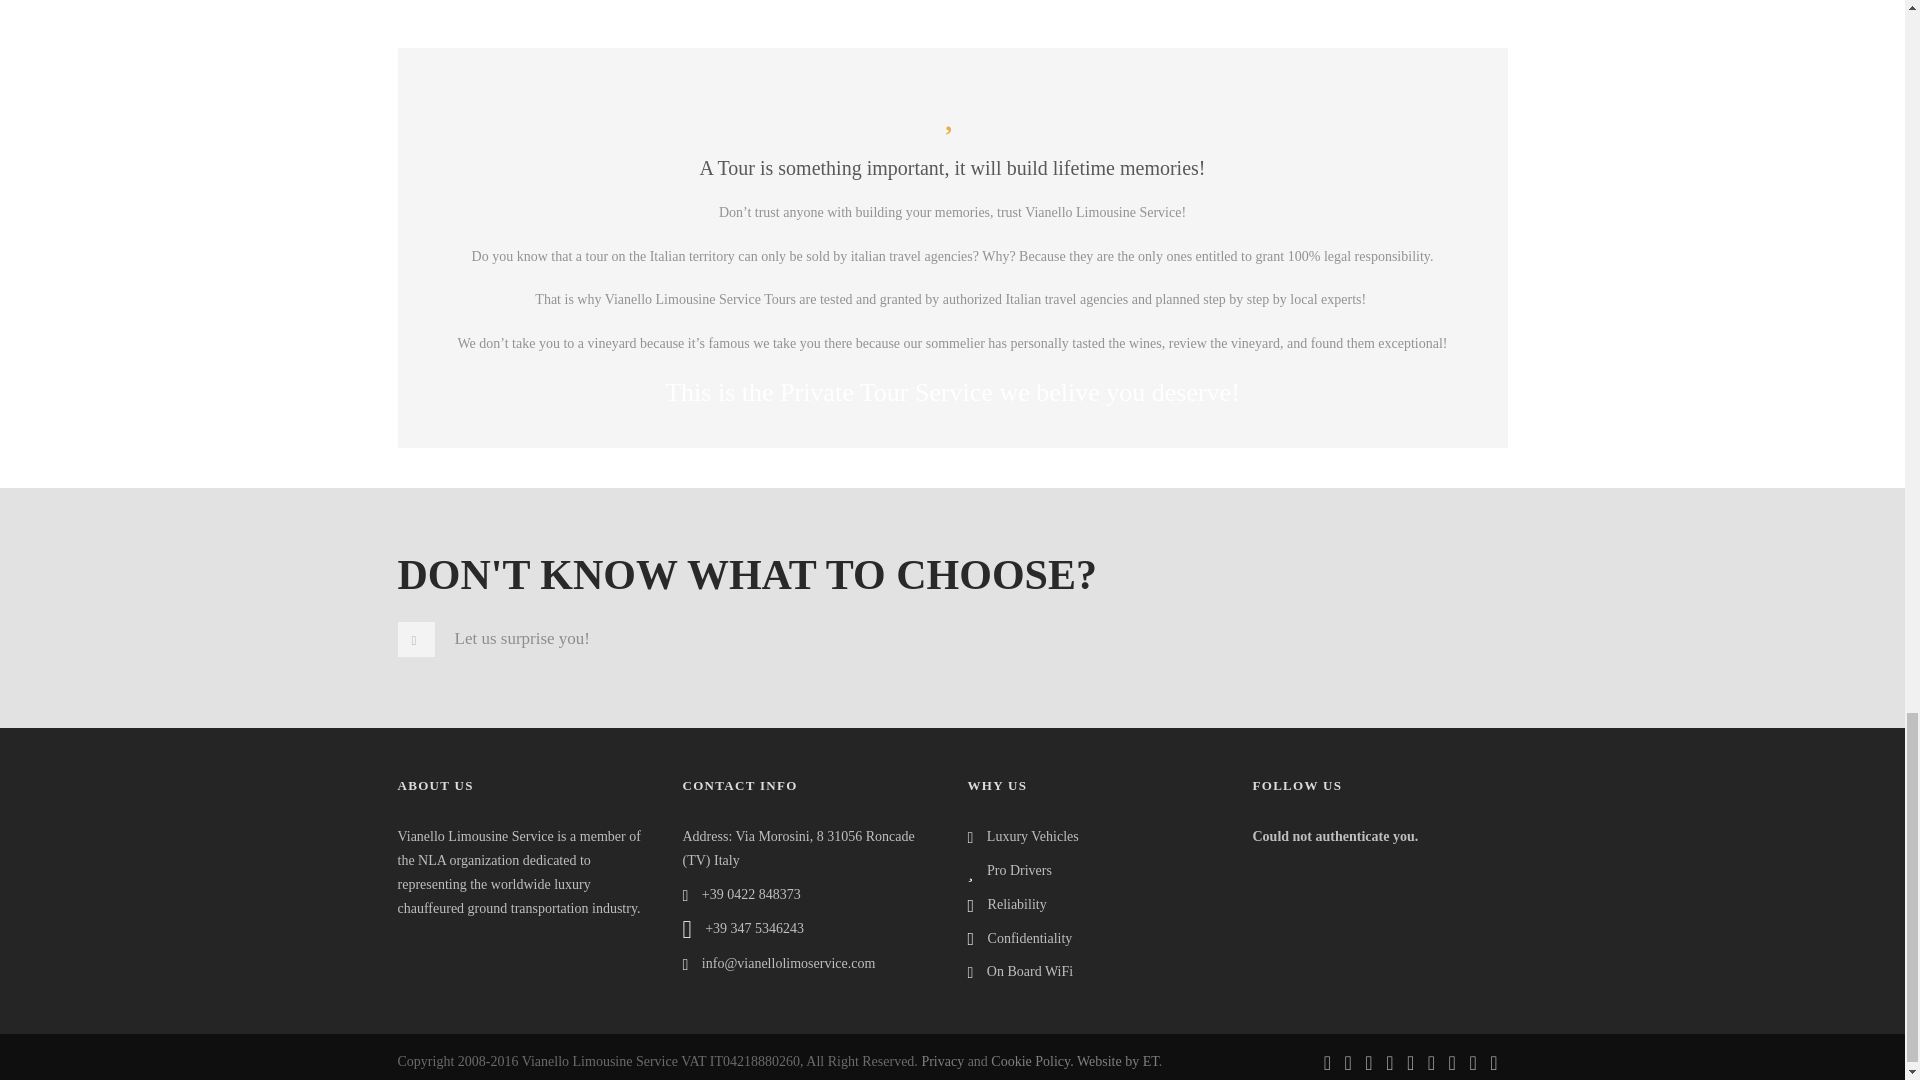  I want to click on Cookie Policy., so click(1032, 1062).